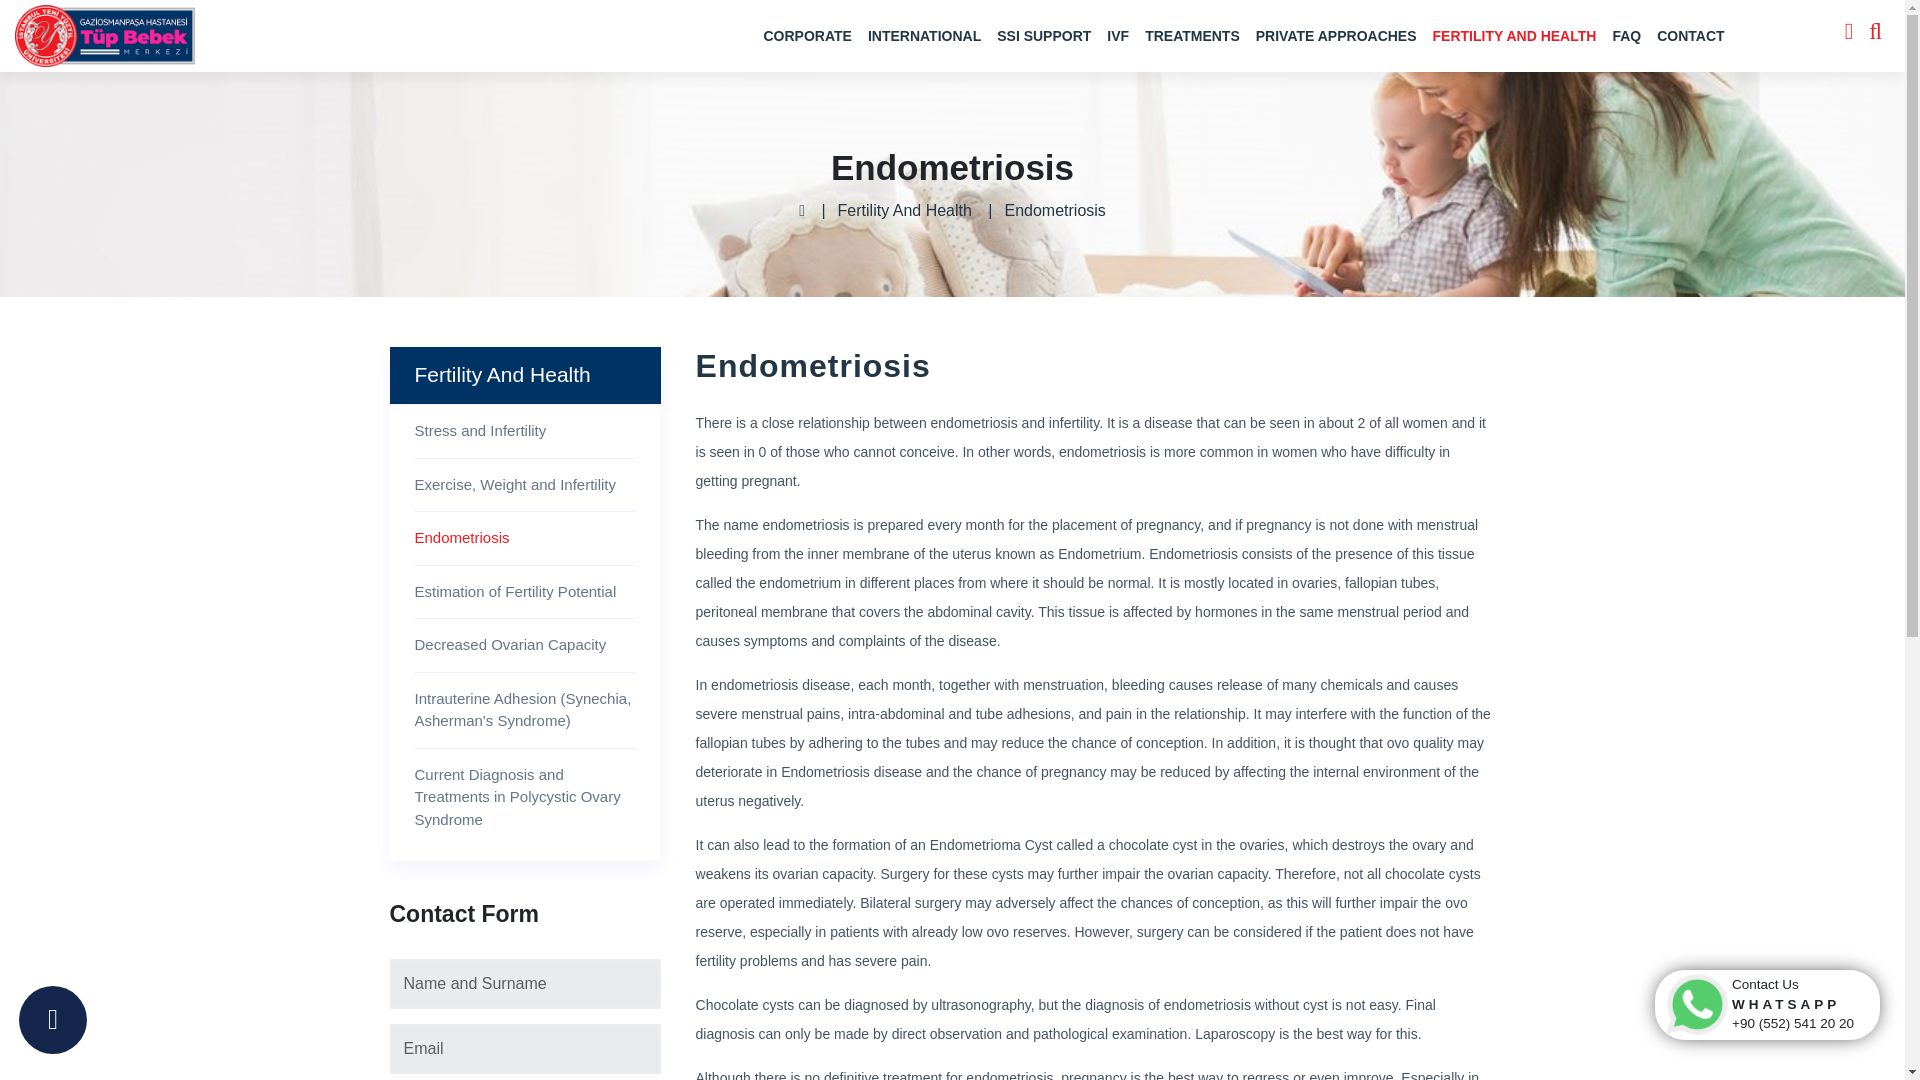  What do you see at coordinates (1043, 36) in the screenshot?
I see `SSI SUPPORT` at bounding box center [1043, 36].